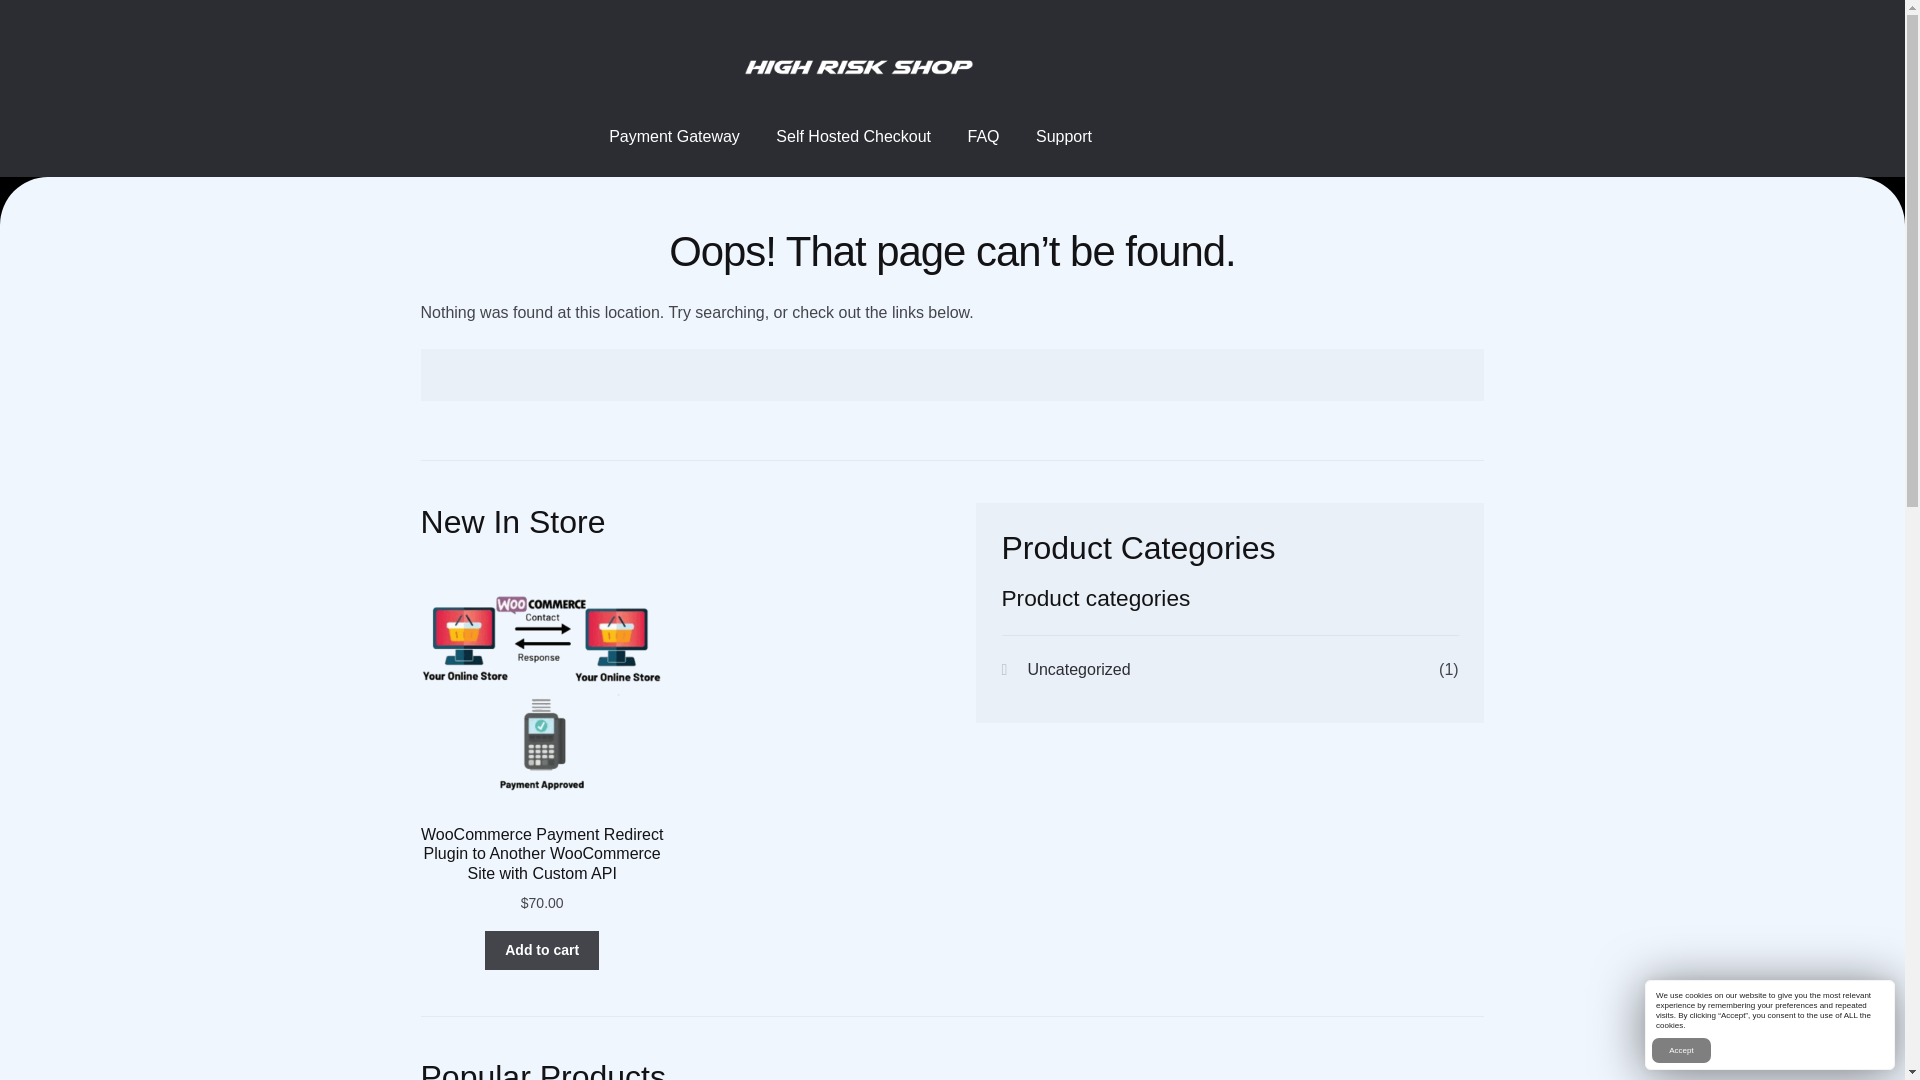 The height and width of the screenshot is (1080, 1920). Describe the element at coordinates (542, 949) in the screenshot. I see `Add to cart` at that location.